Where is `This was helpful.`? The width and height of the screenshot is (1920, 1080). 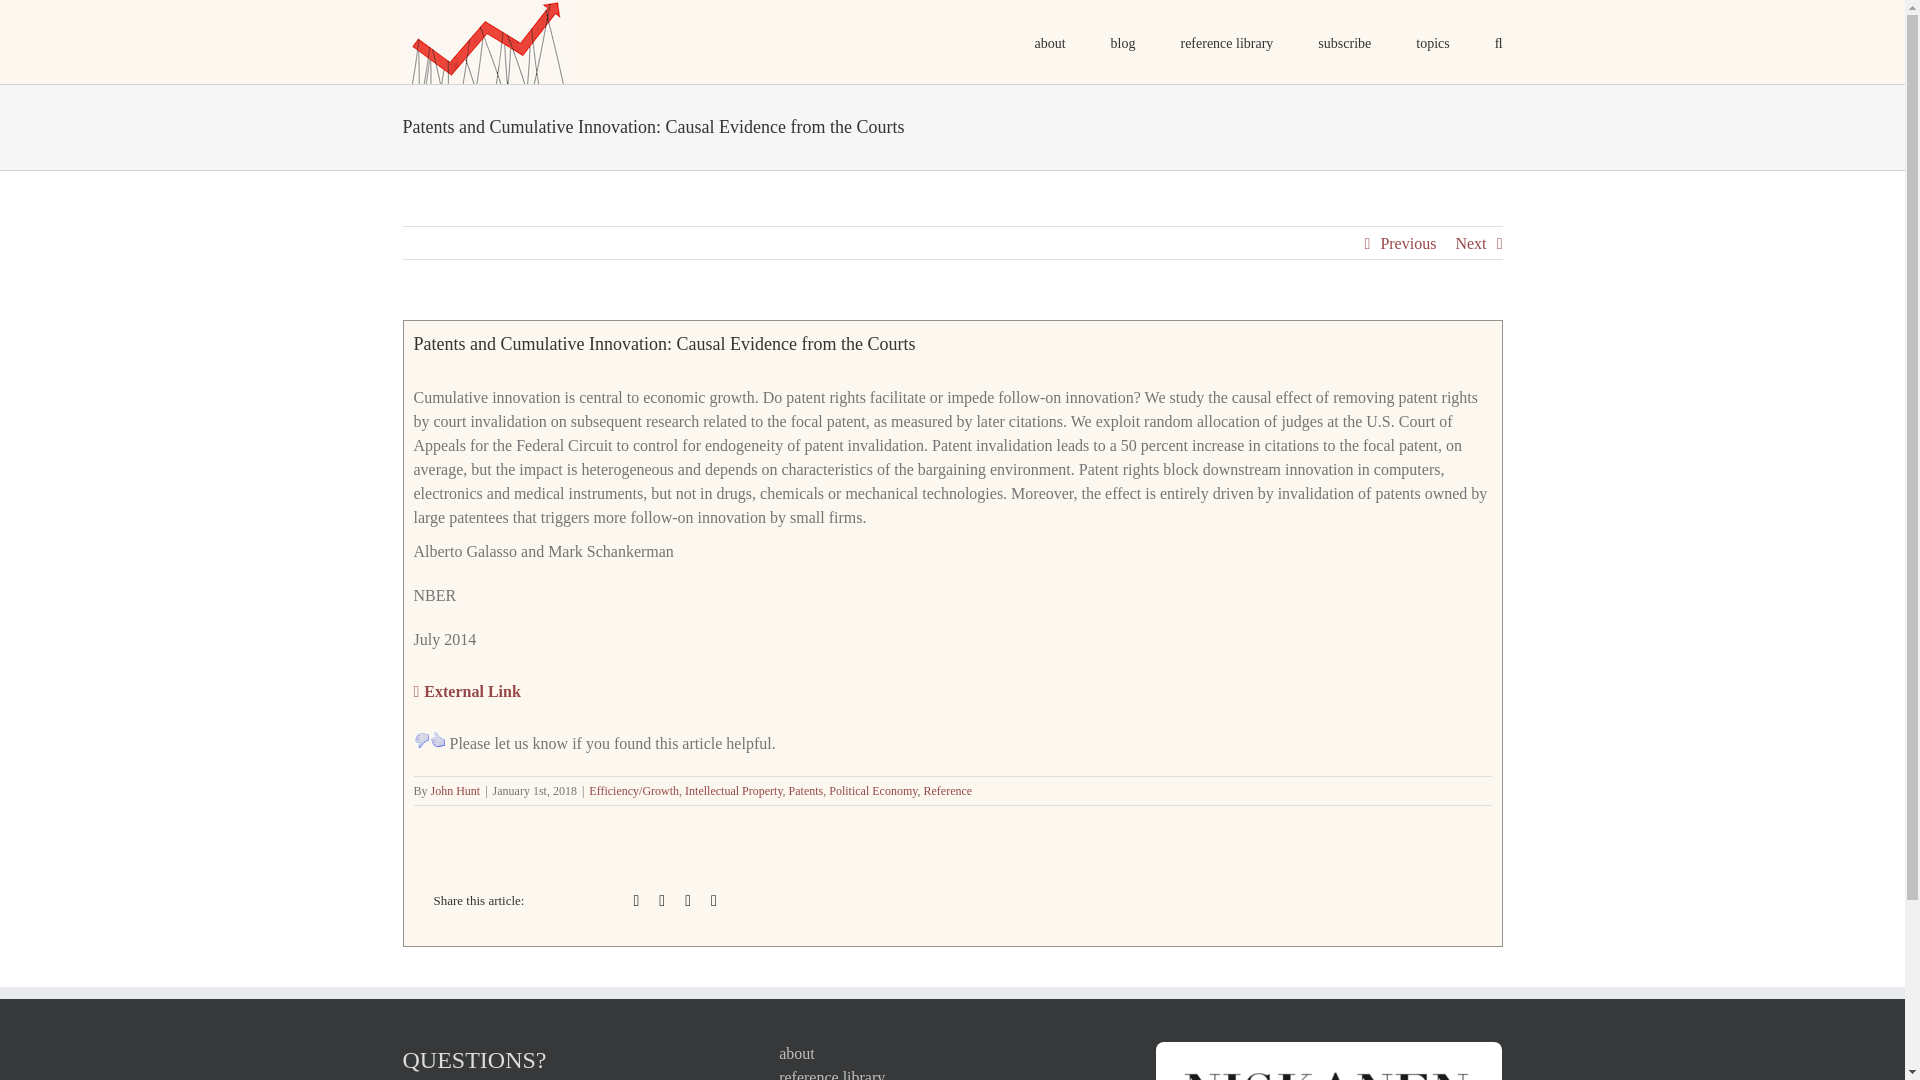 This was helpful. is located at coordinates (438, 740).